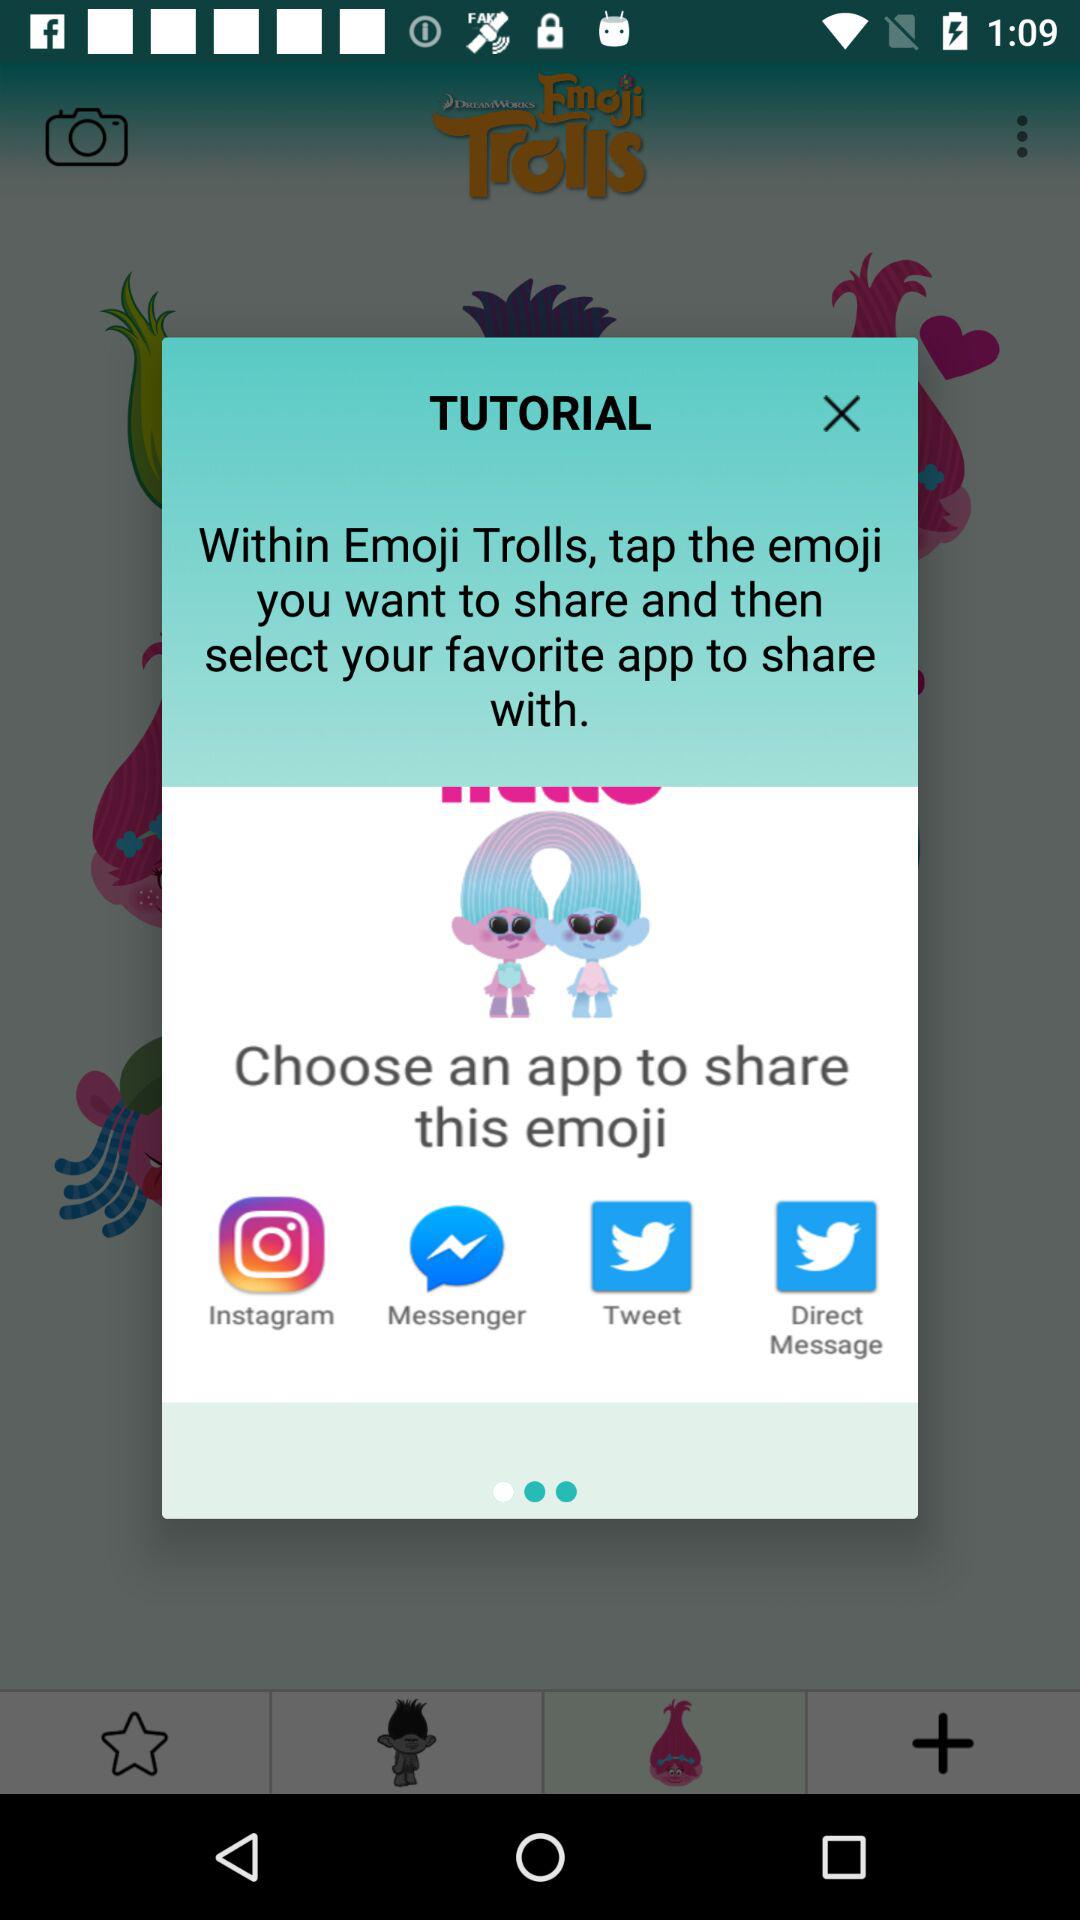  I want to click on press the icon above the within emoji trolls icon, so click(841, 413).